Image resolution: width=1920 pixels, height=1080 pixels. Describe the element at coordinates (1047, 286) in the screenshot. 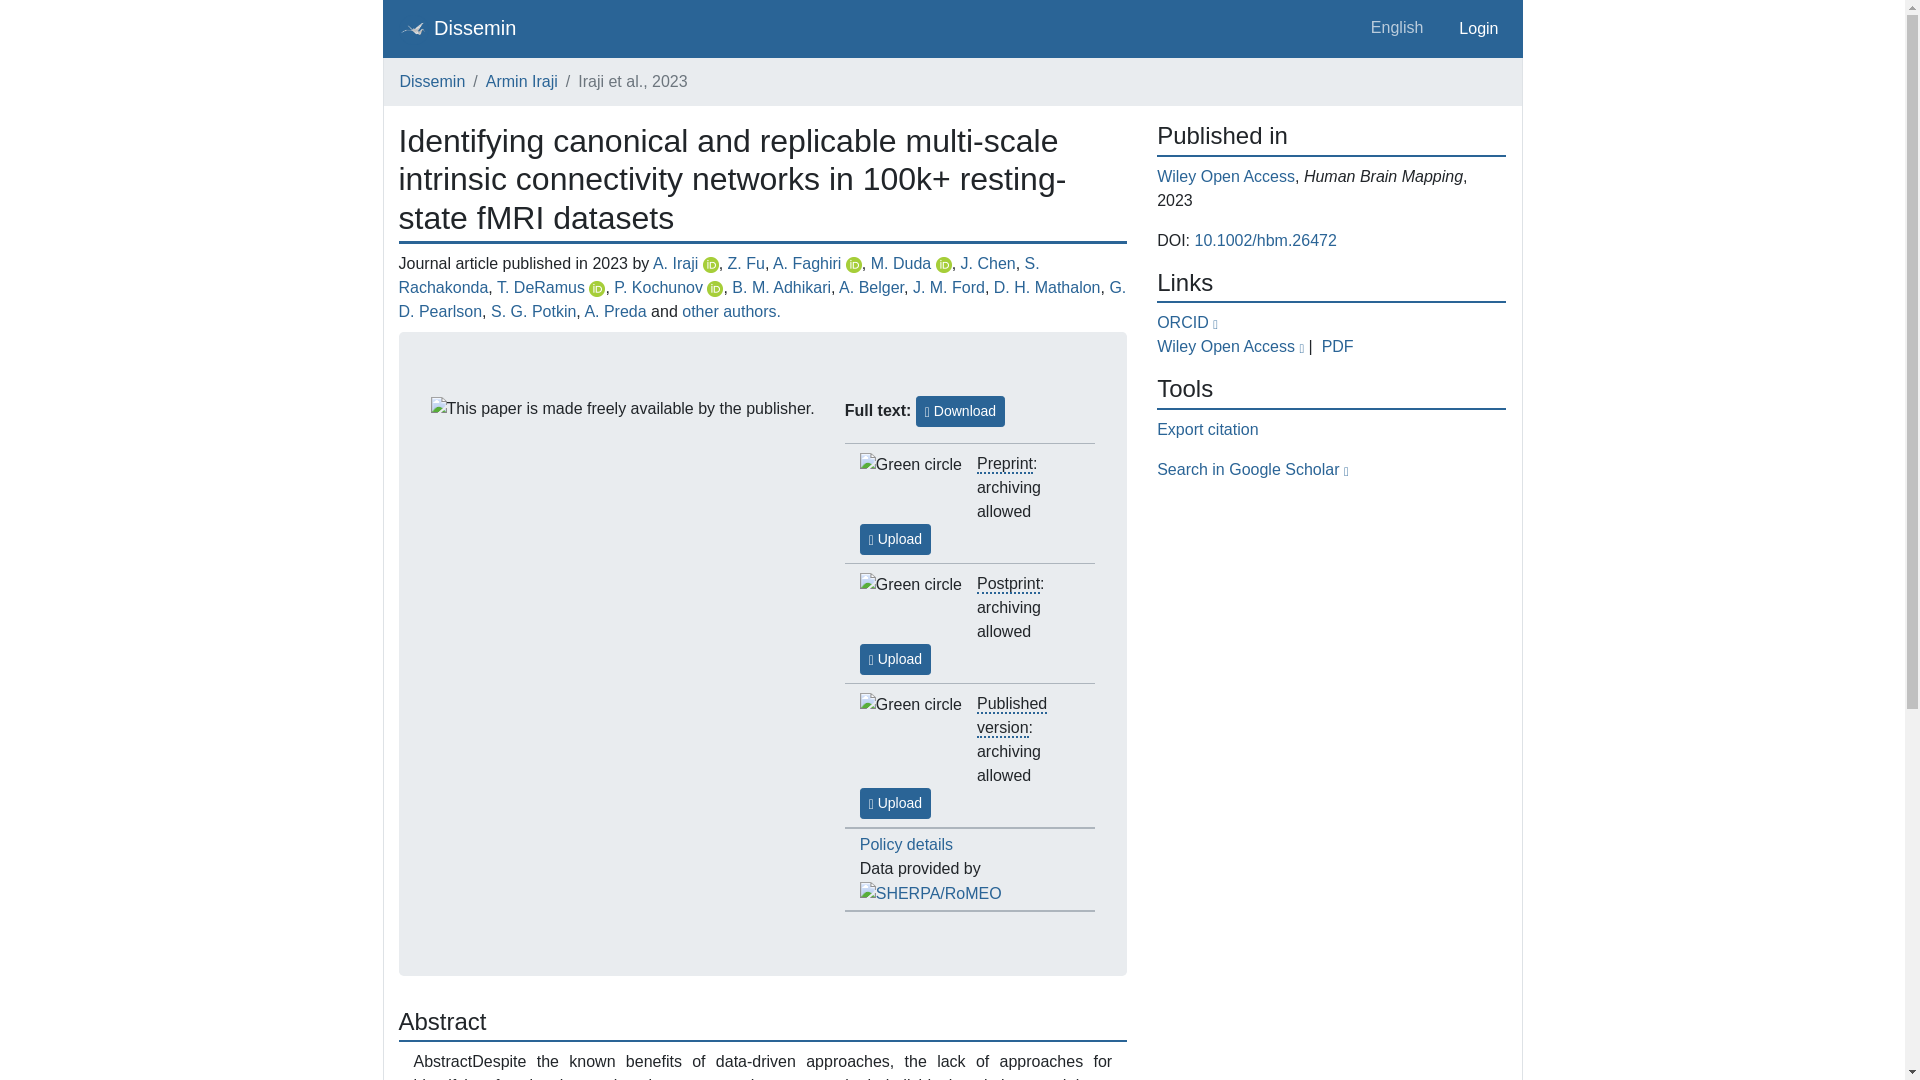

I see `D. H. Mathalon` at that location.